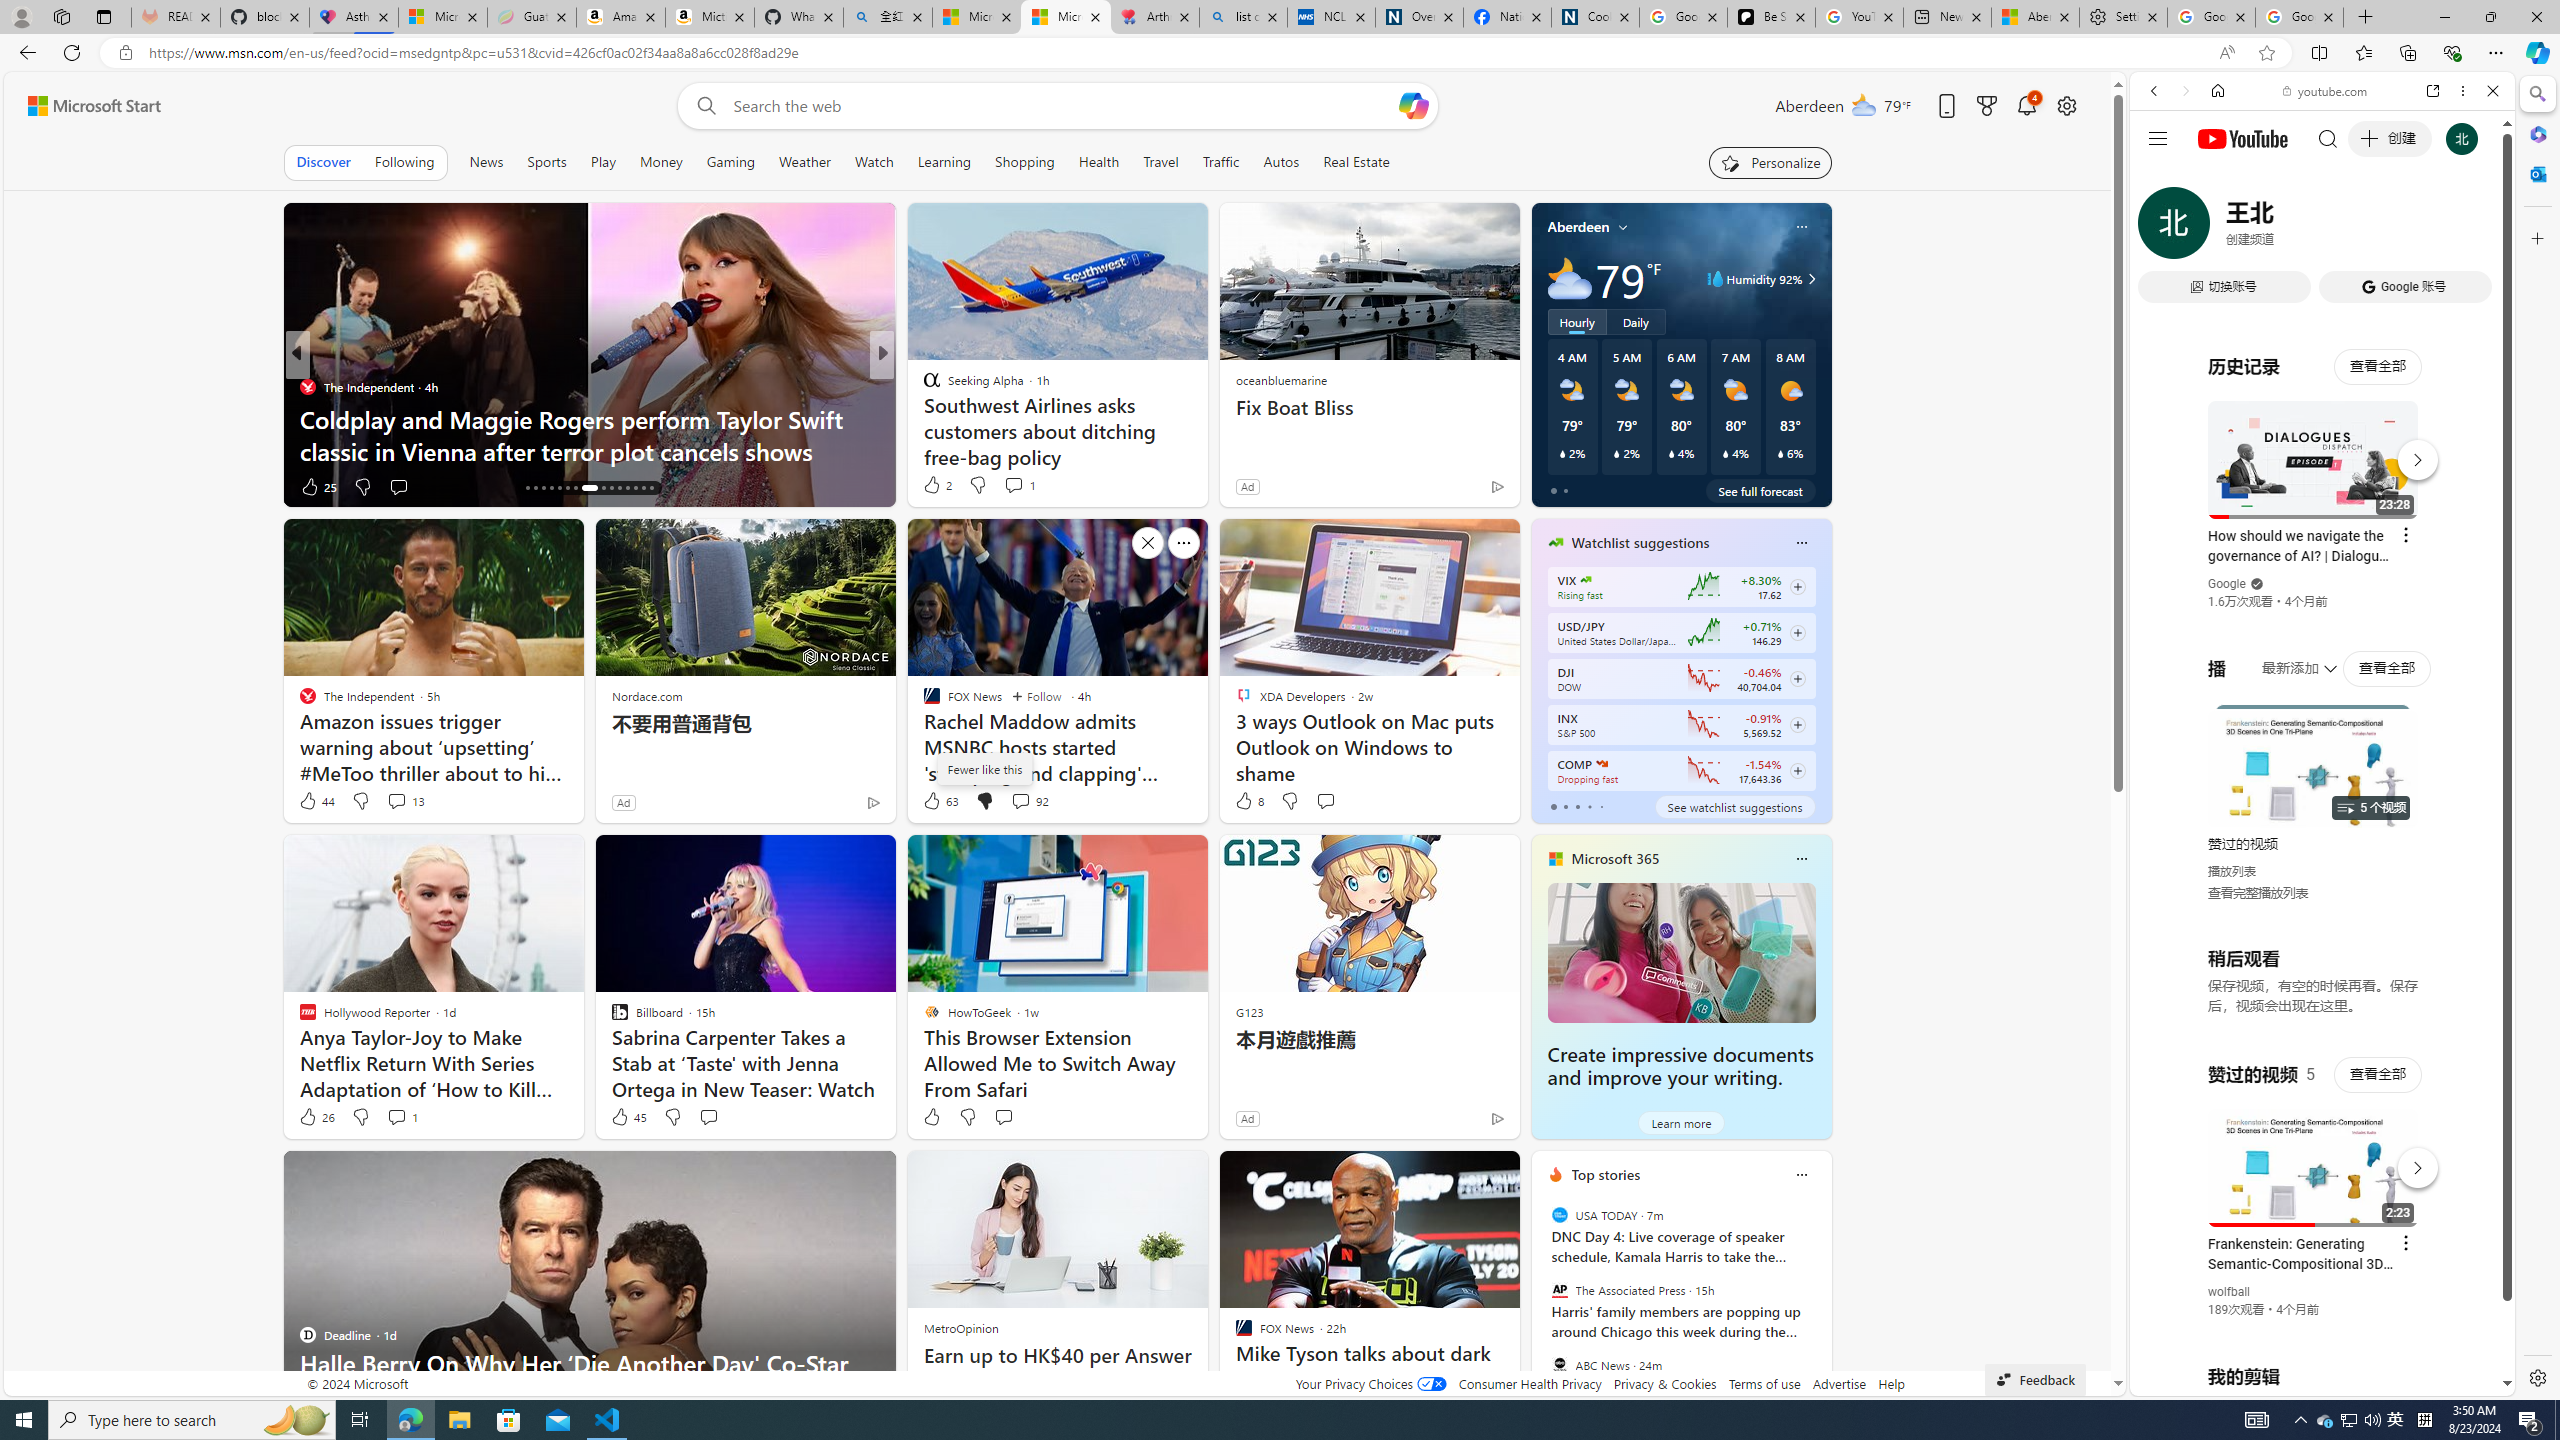  What do you see at coordinates (1622, 226) in the screenshot?
I see `My location` at bounding box center [1622, 226].